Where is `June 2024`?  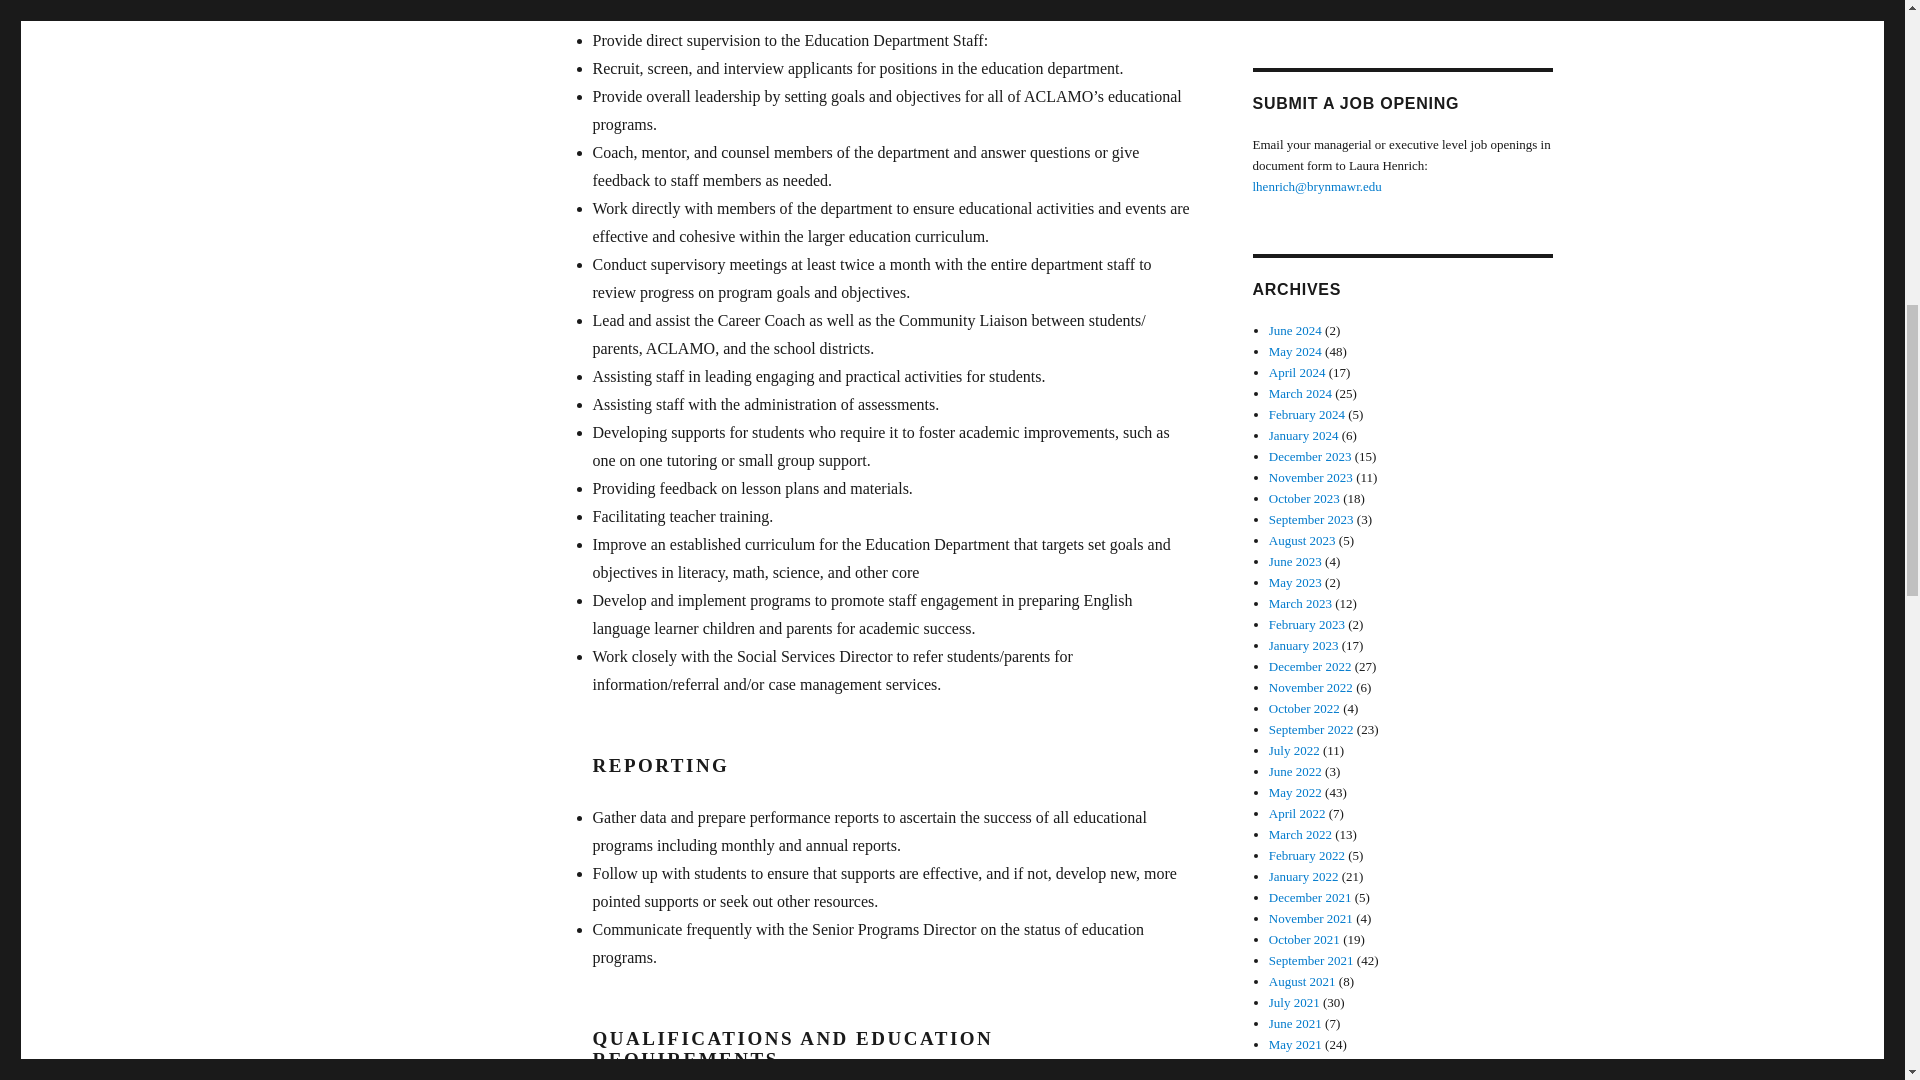 June 2024 is located at coordinates (1296, 330).